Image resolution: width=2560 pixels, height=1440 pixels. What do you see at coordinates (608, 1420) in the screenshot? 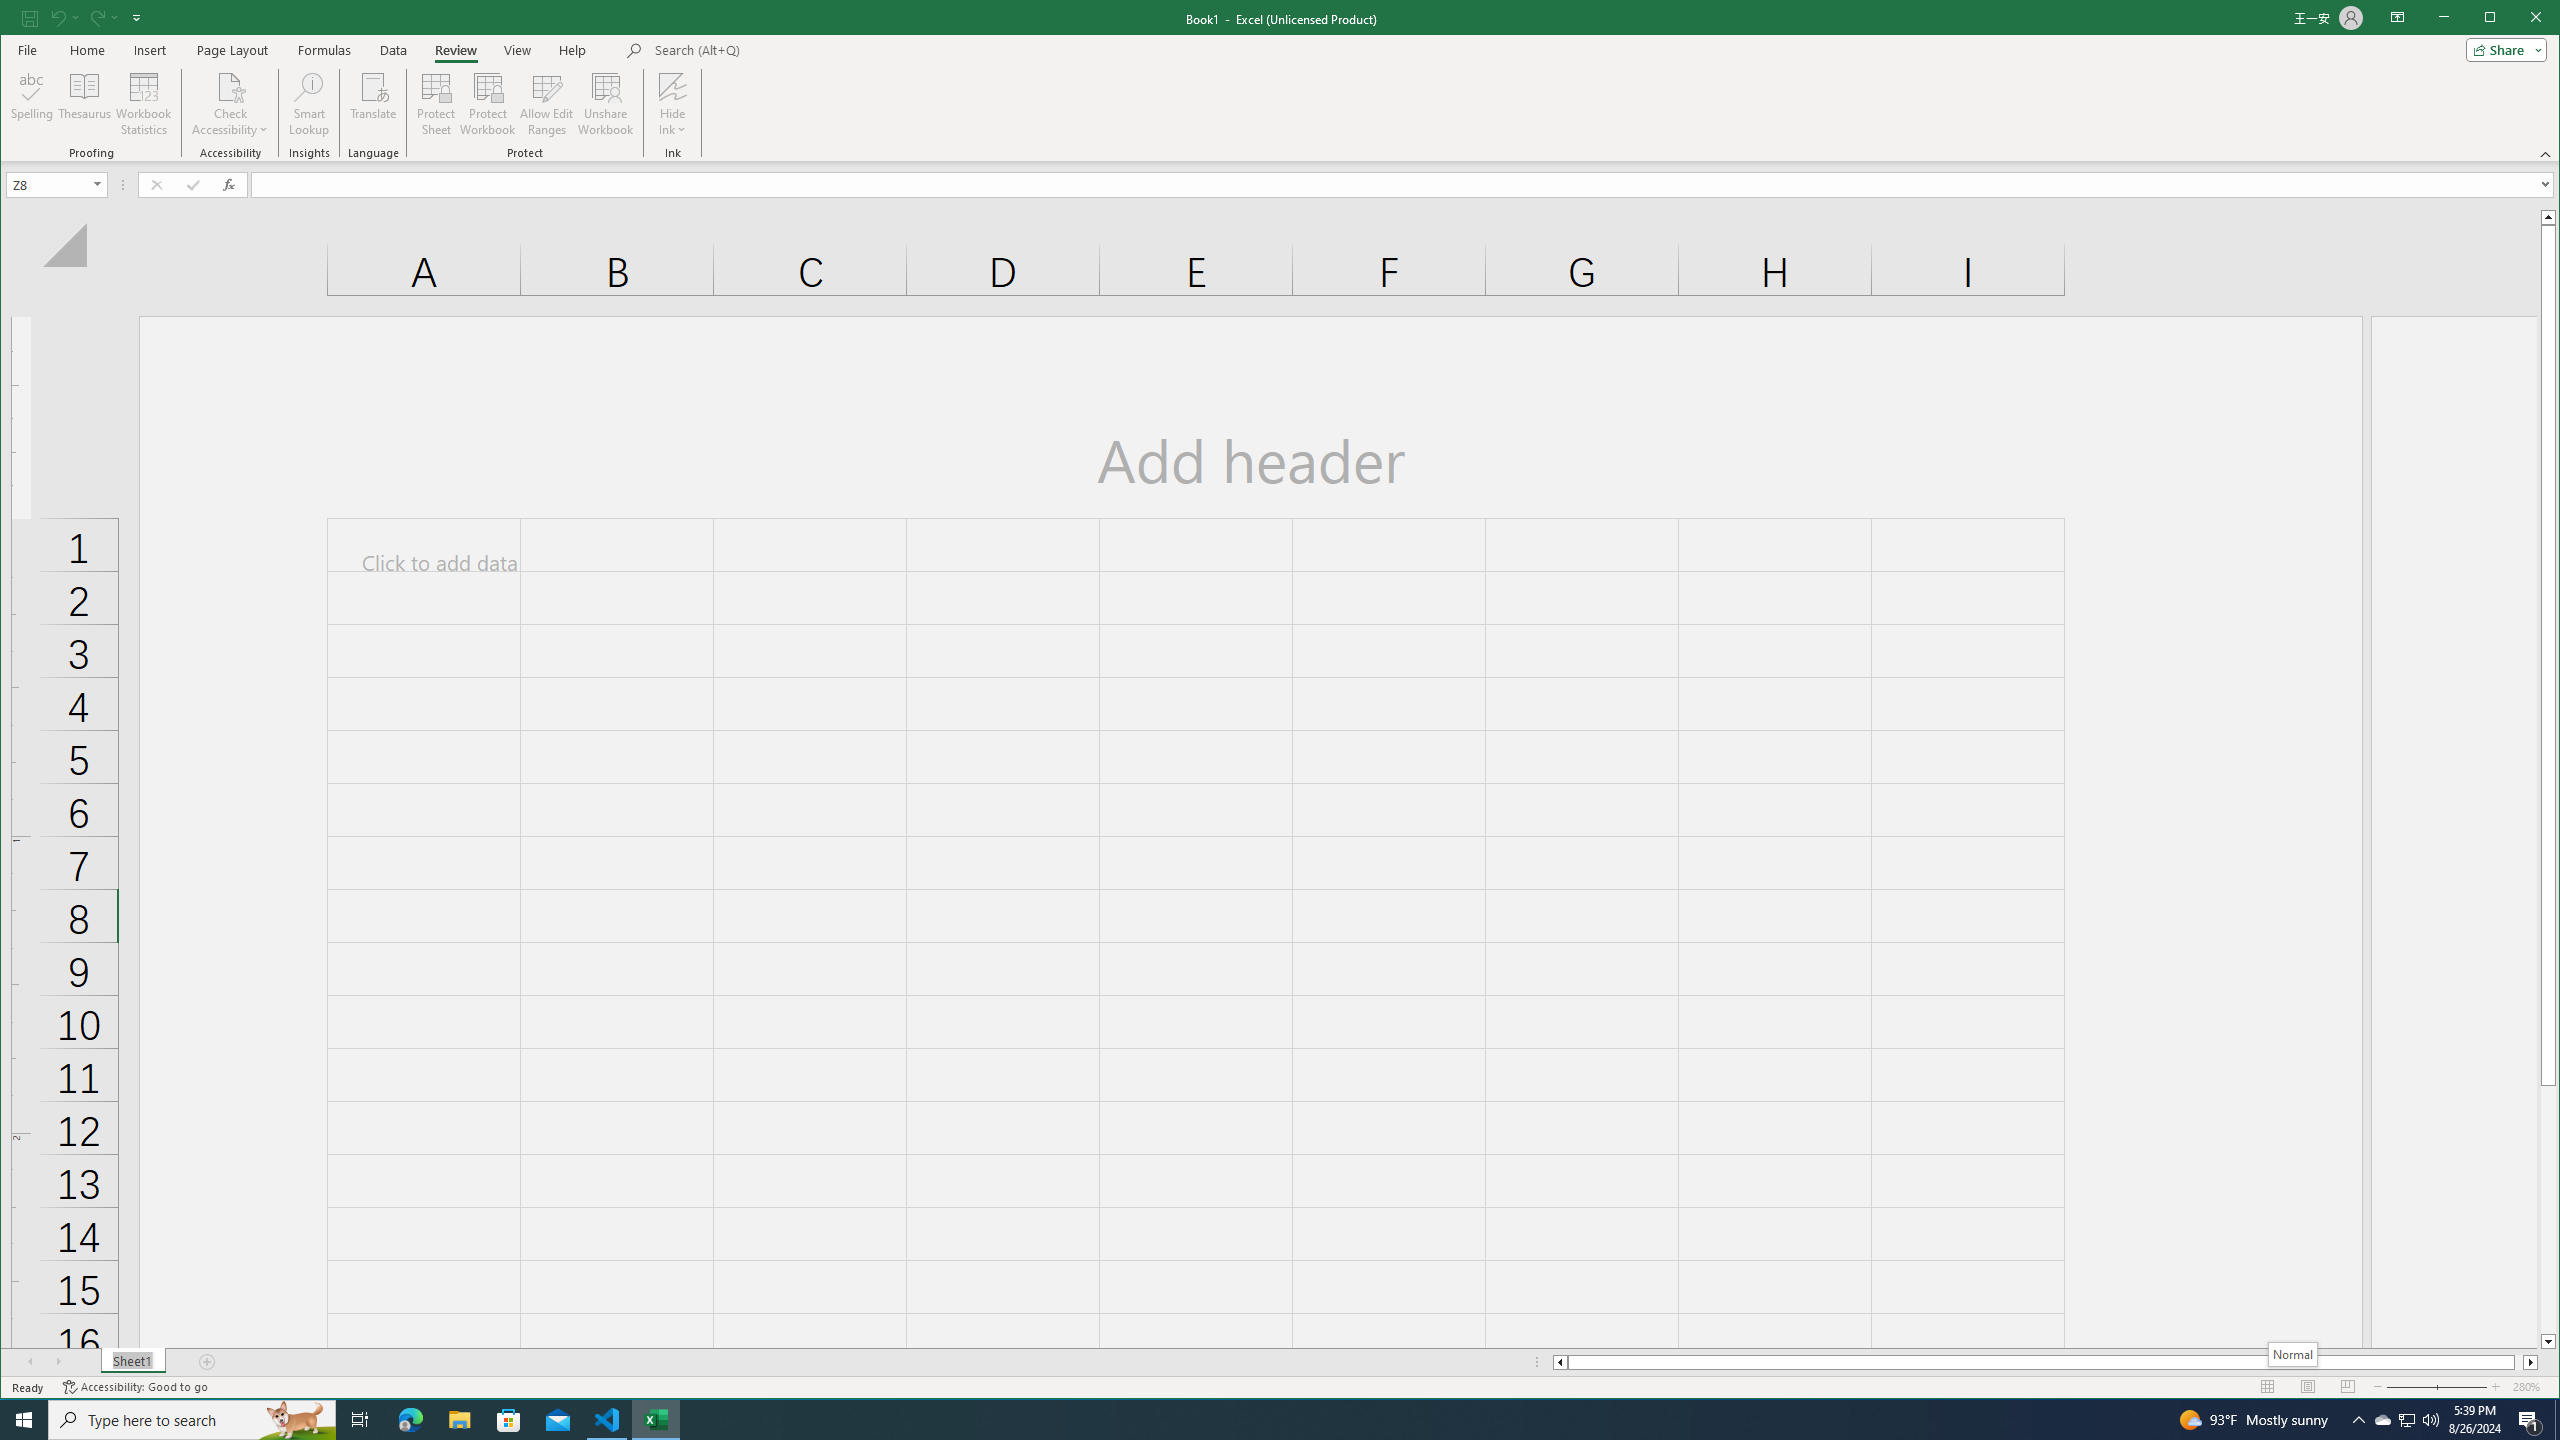
I see `Column right` at bounding box center [608, 1420].